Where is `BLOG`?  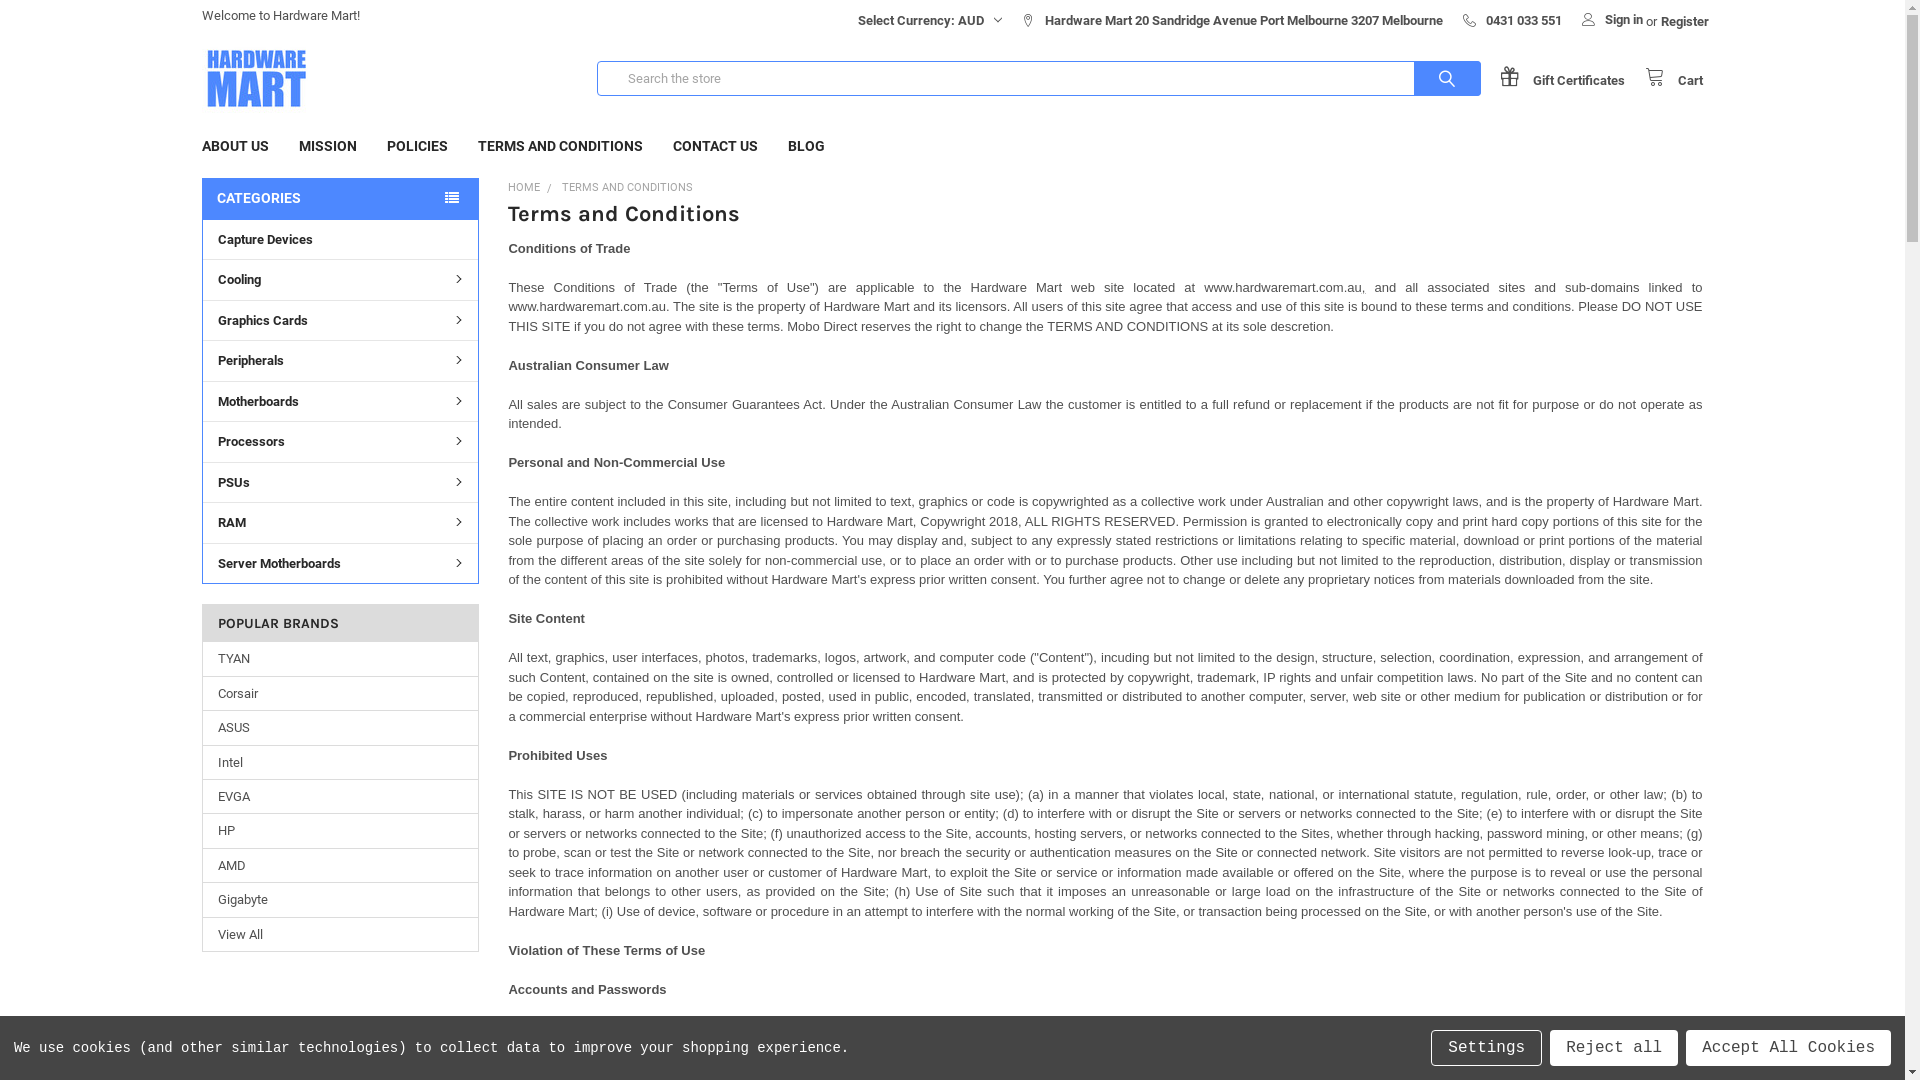 BLOG is located at coordinates (806, 146).